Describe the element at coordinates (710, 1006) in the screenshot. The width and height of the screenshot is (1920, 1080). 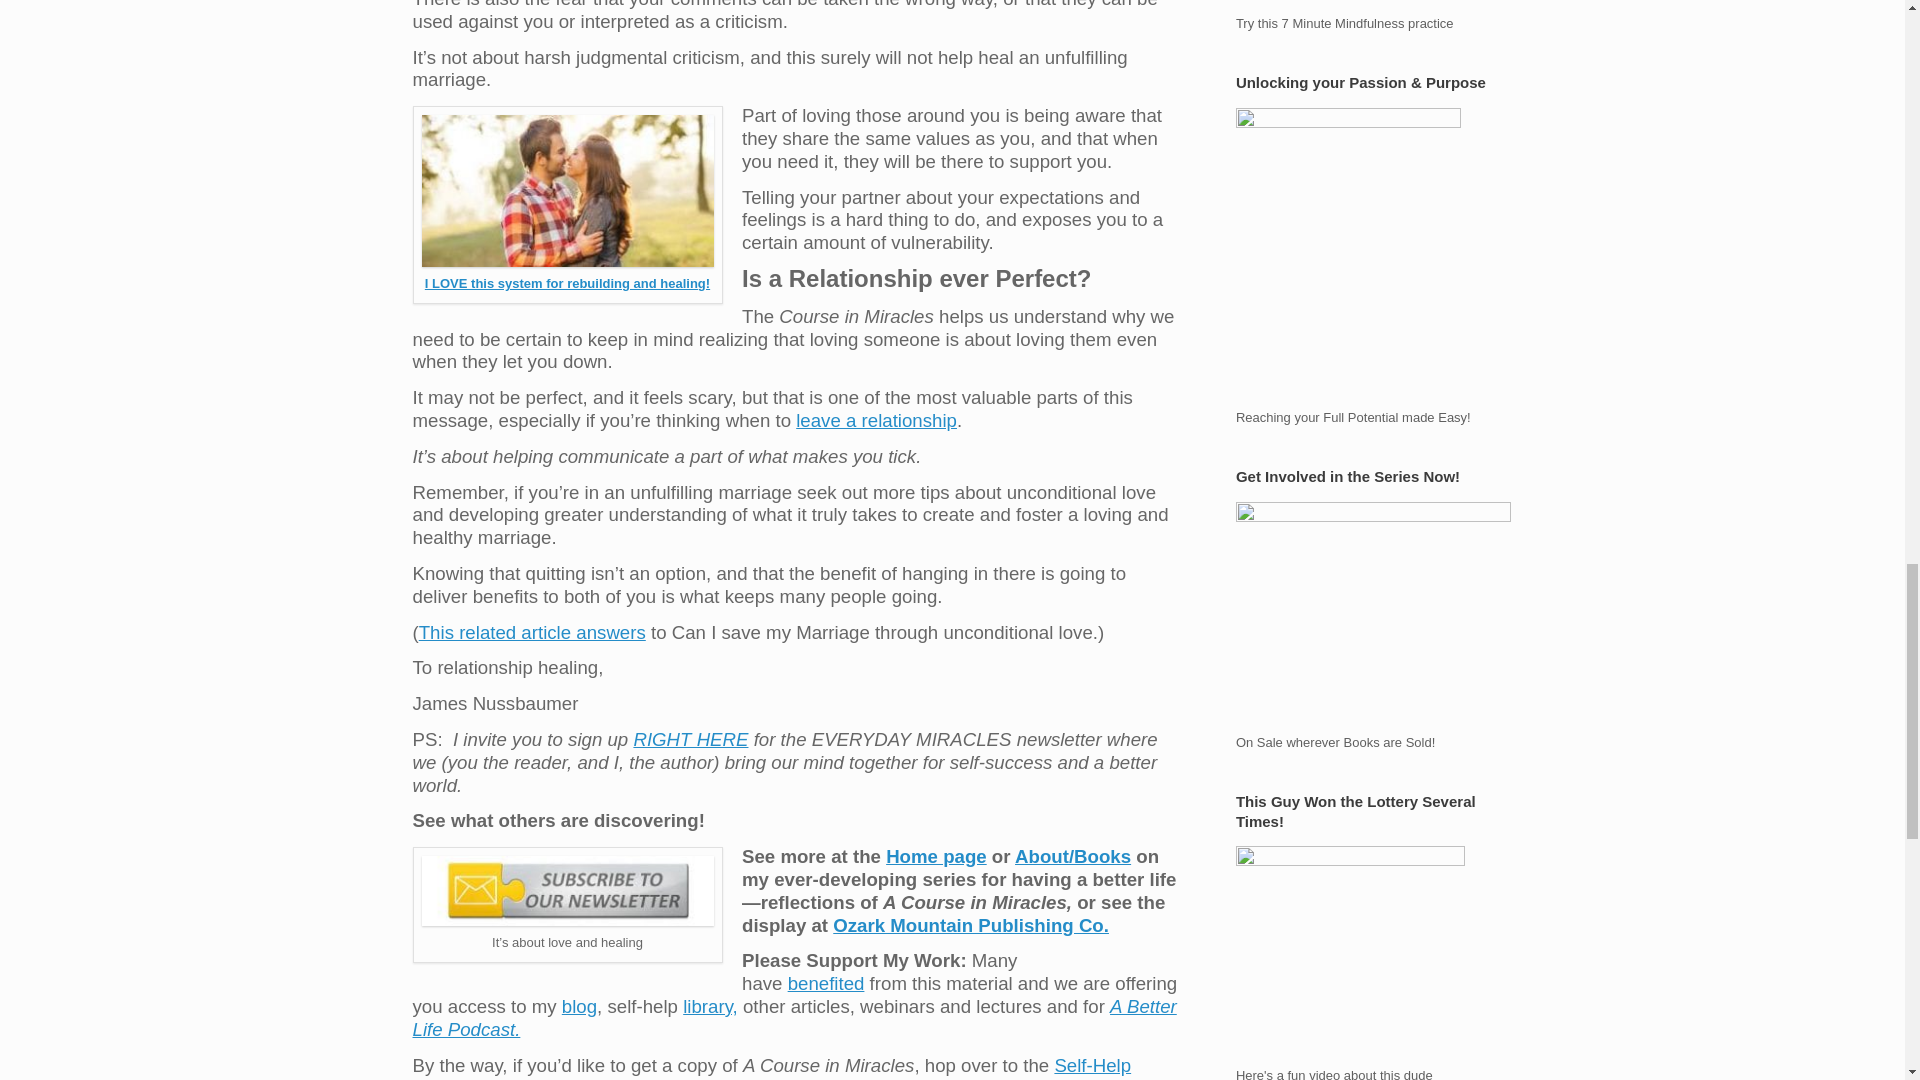
I see `library,` at that location.